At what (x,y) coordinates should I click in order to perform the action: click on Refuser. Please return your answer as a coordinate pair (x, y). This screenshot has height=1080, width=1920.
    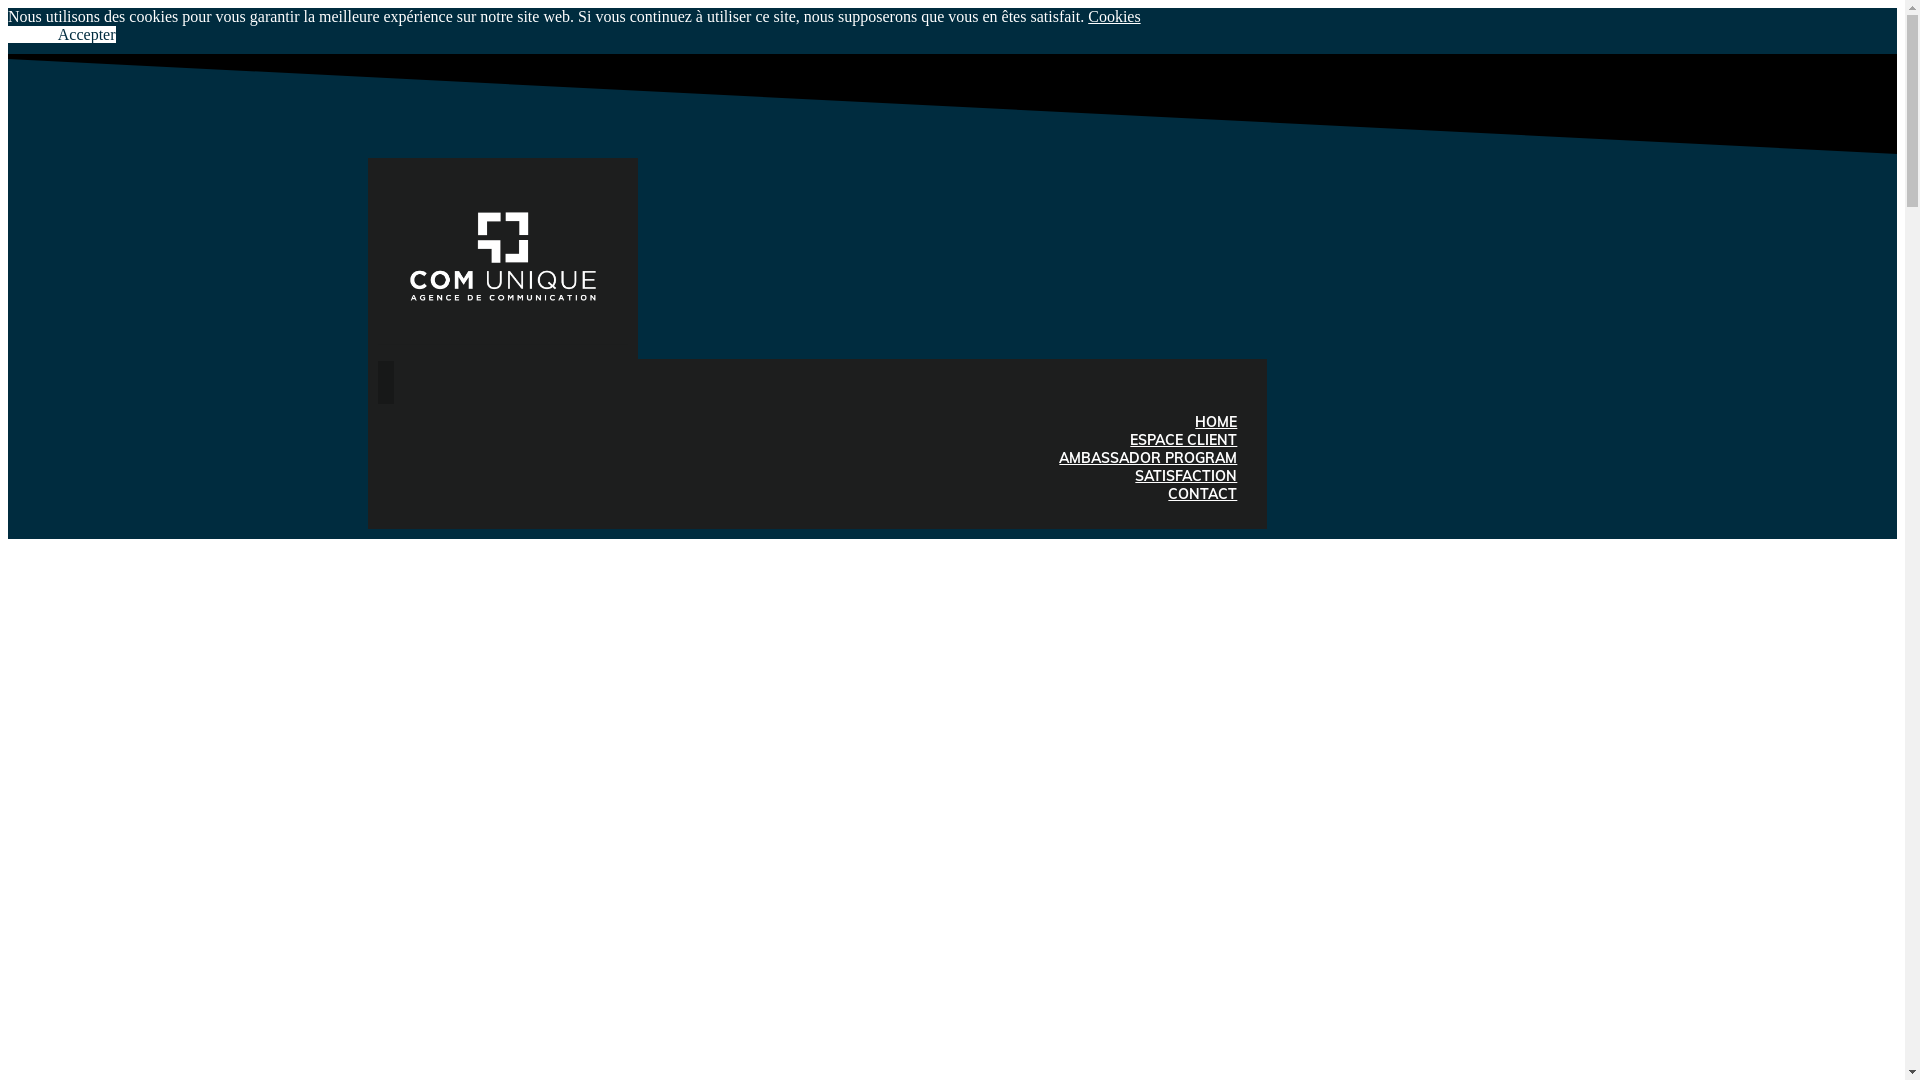
    Looking at the image, I should click on (33, 34).